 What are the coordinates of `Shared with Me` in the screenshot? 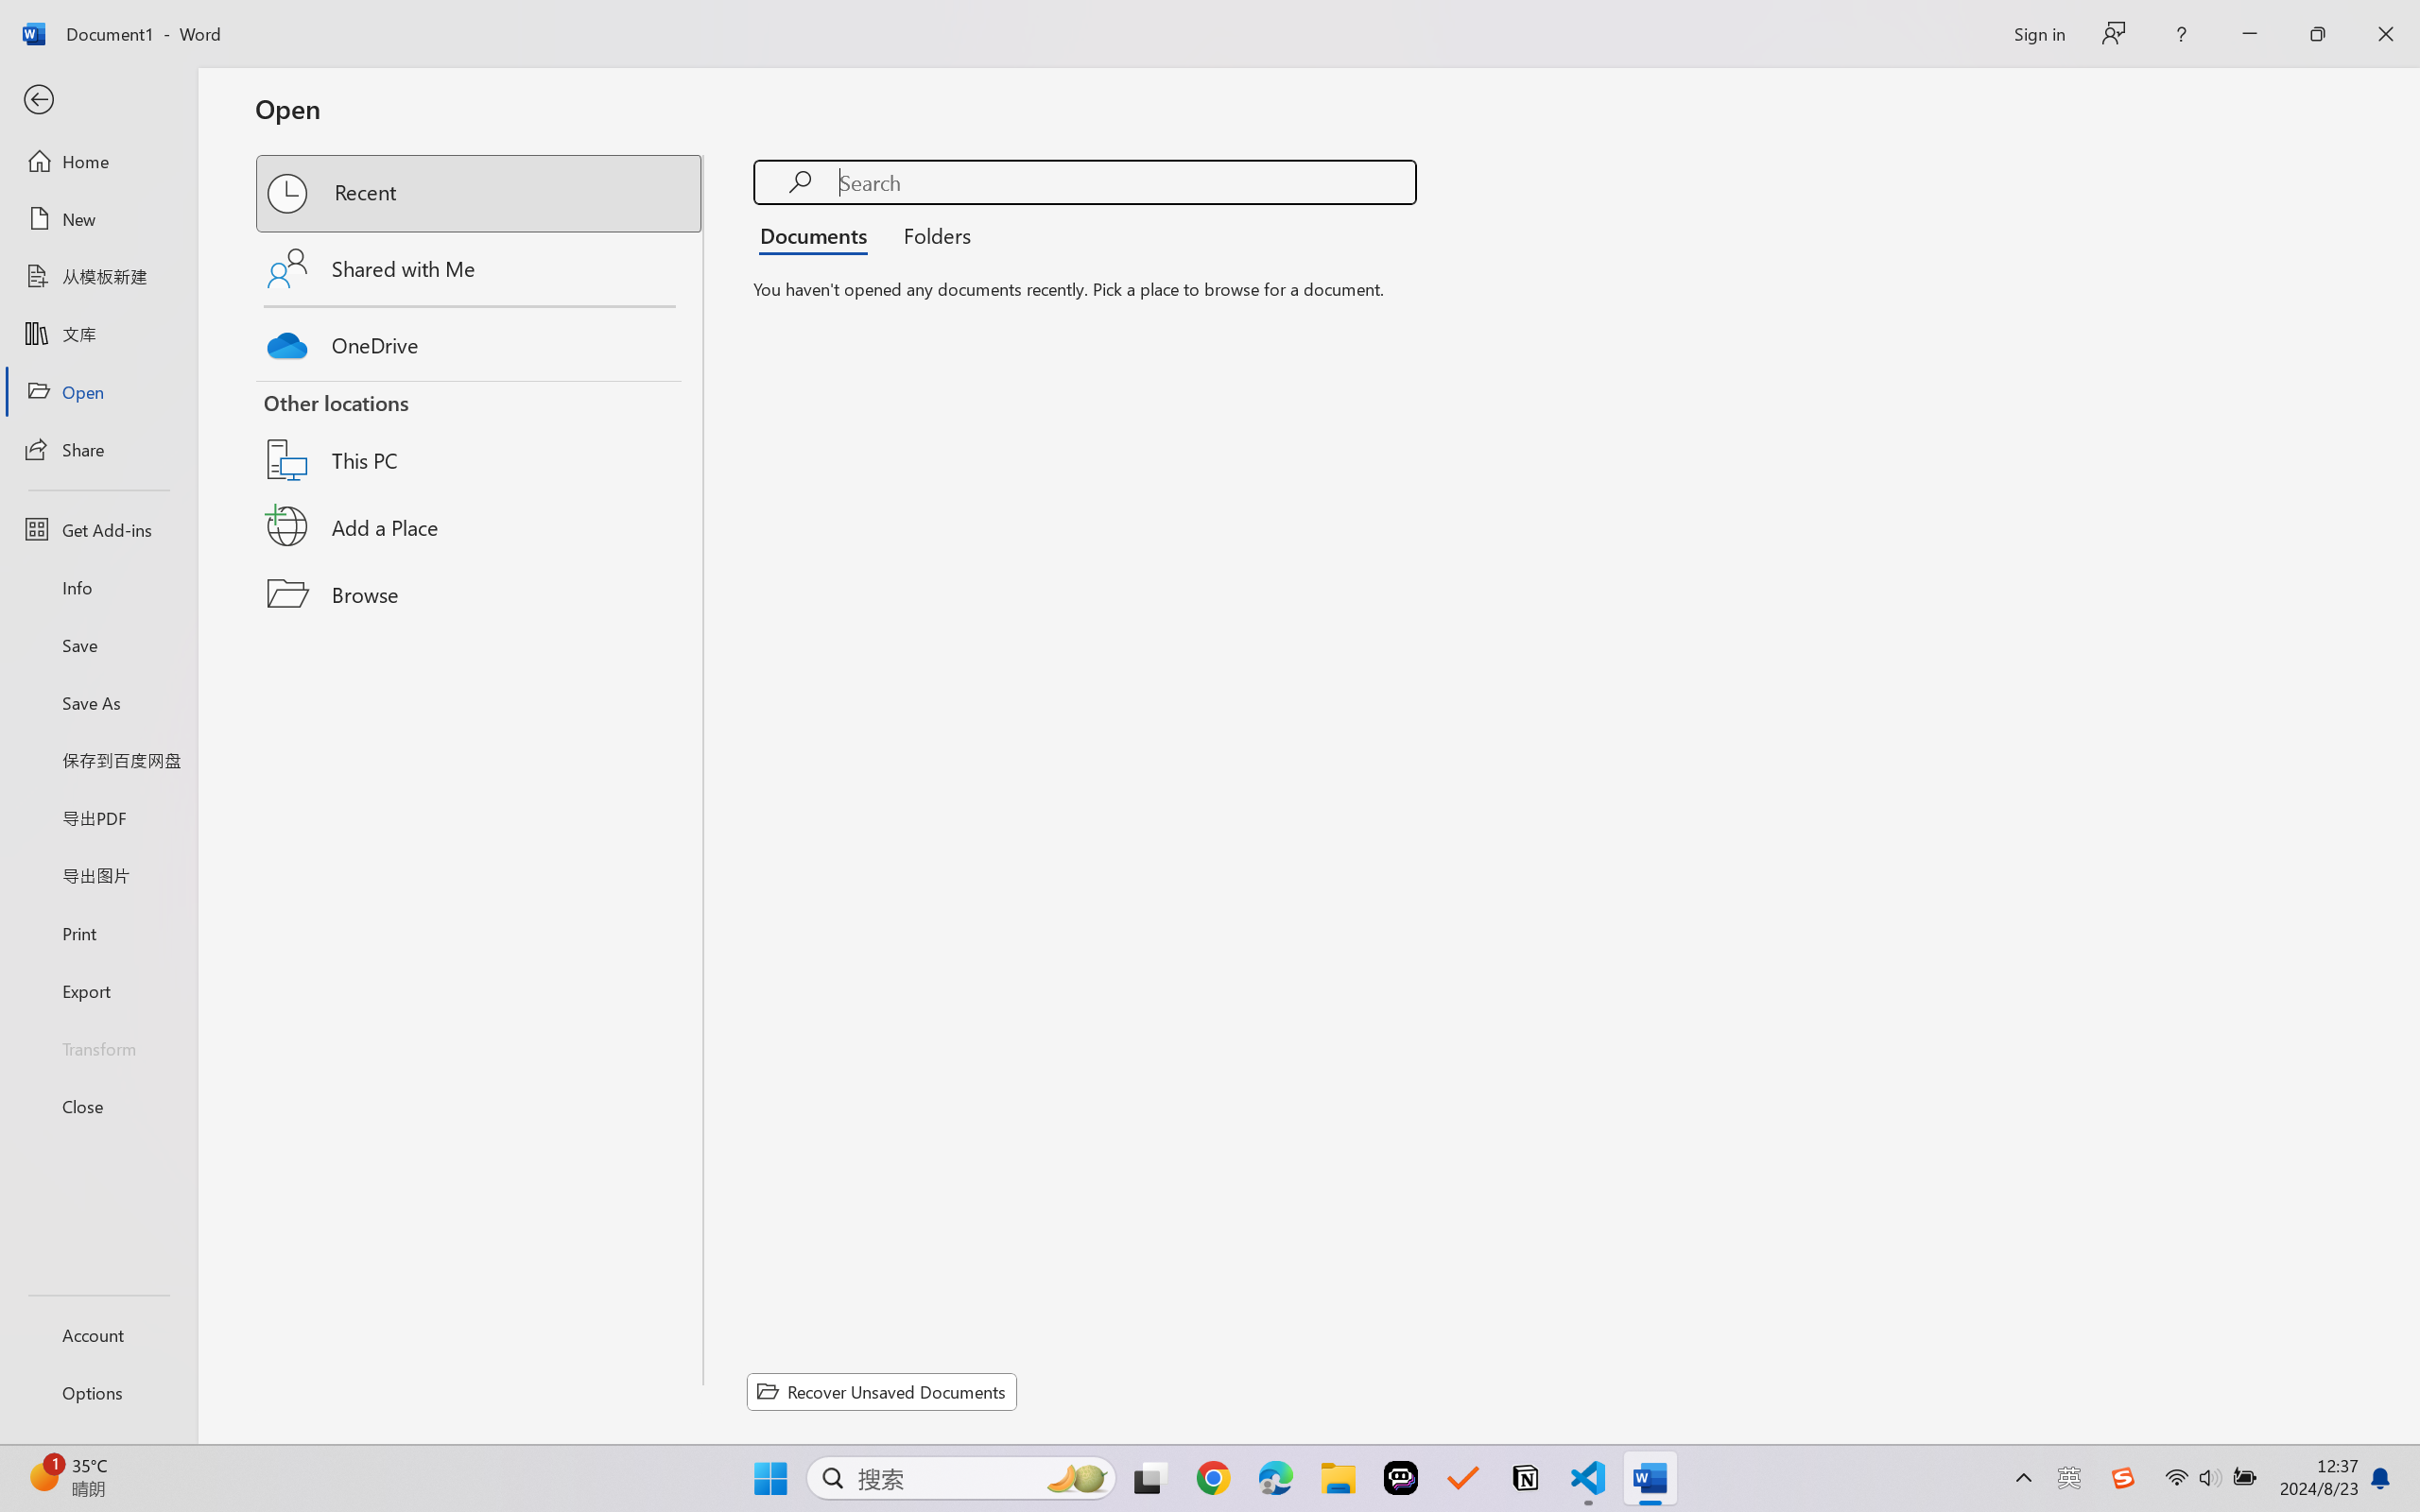 It's located at (480, 268).